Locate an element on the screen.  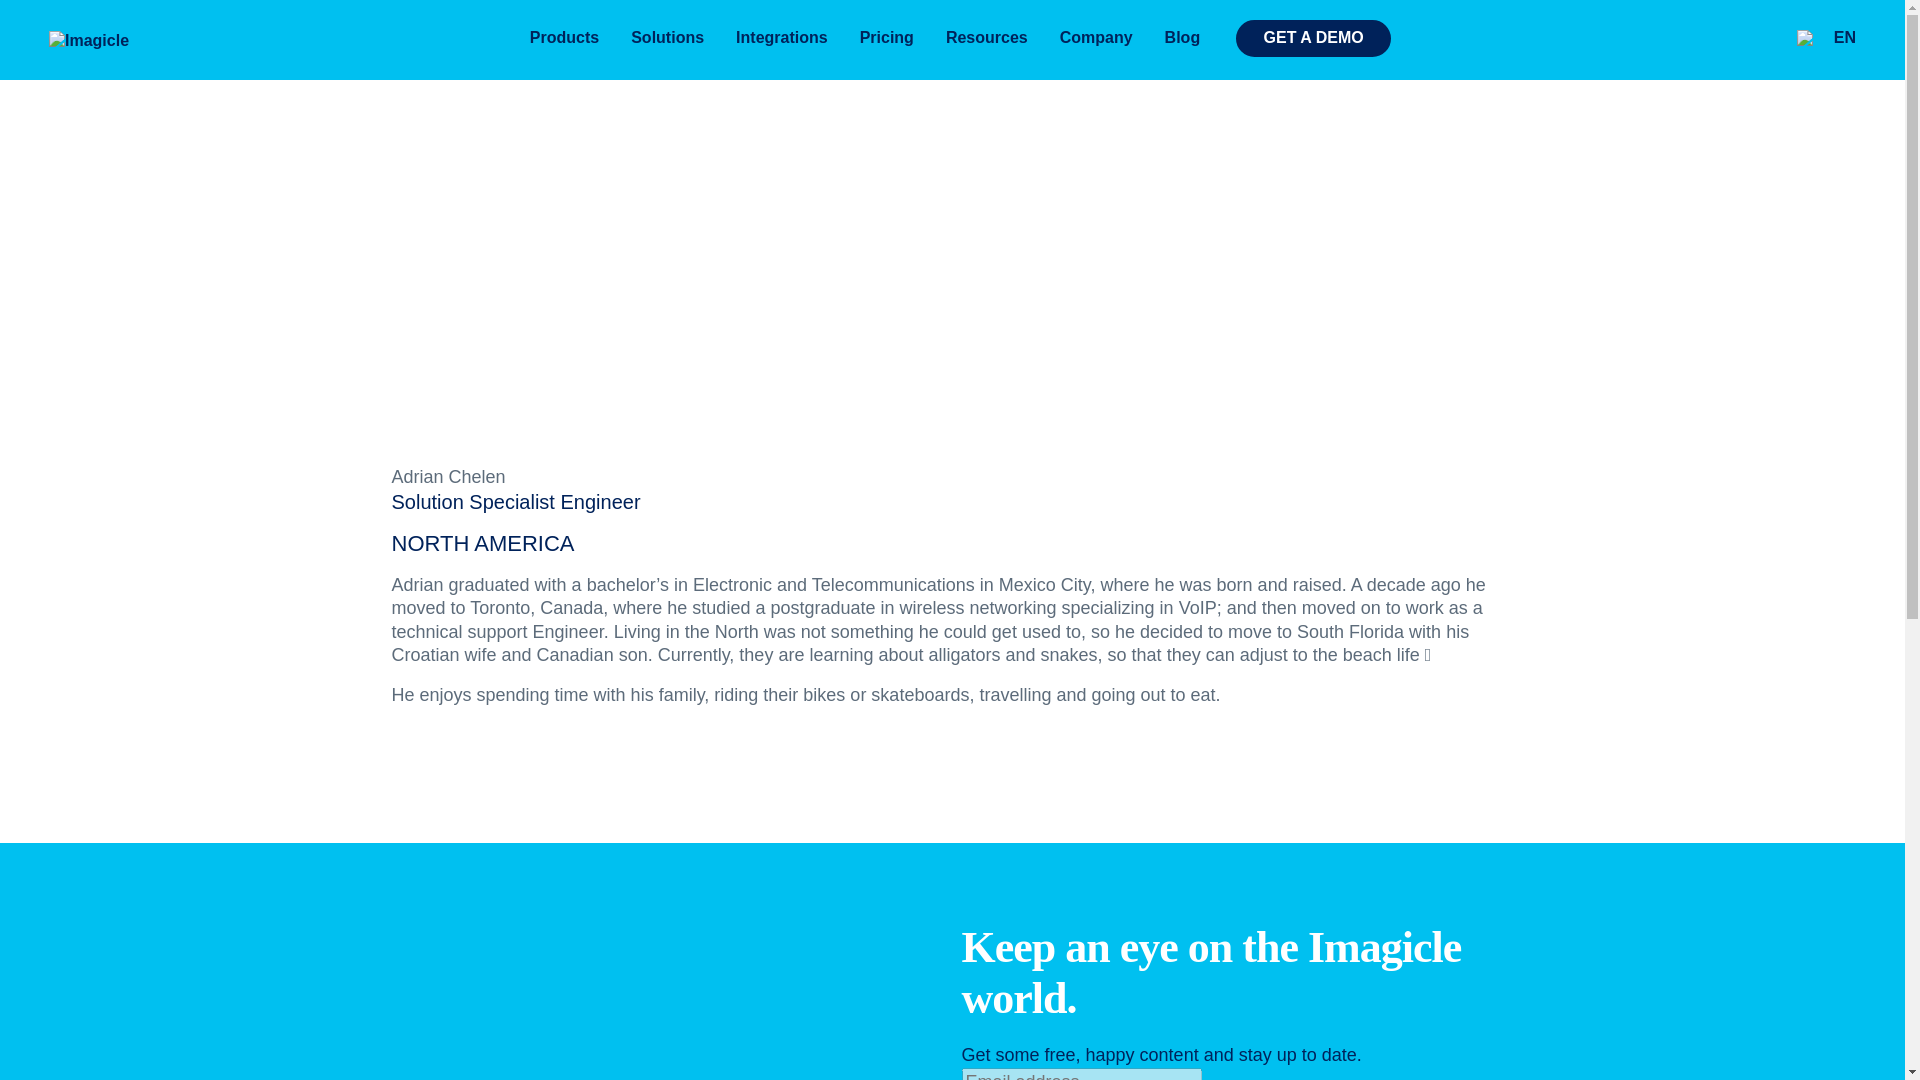
EN is located at coordinates (1835, 38).